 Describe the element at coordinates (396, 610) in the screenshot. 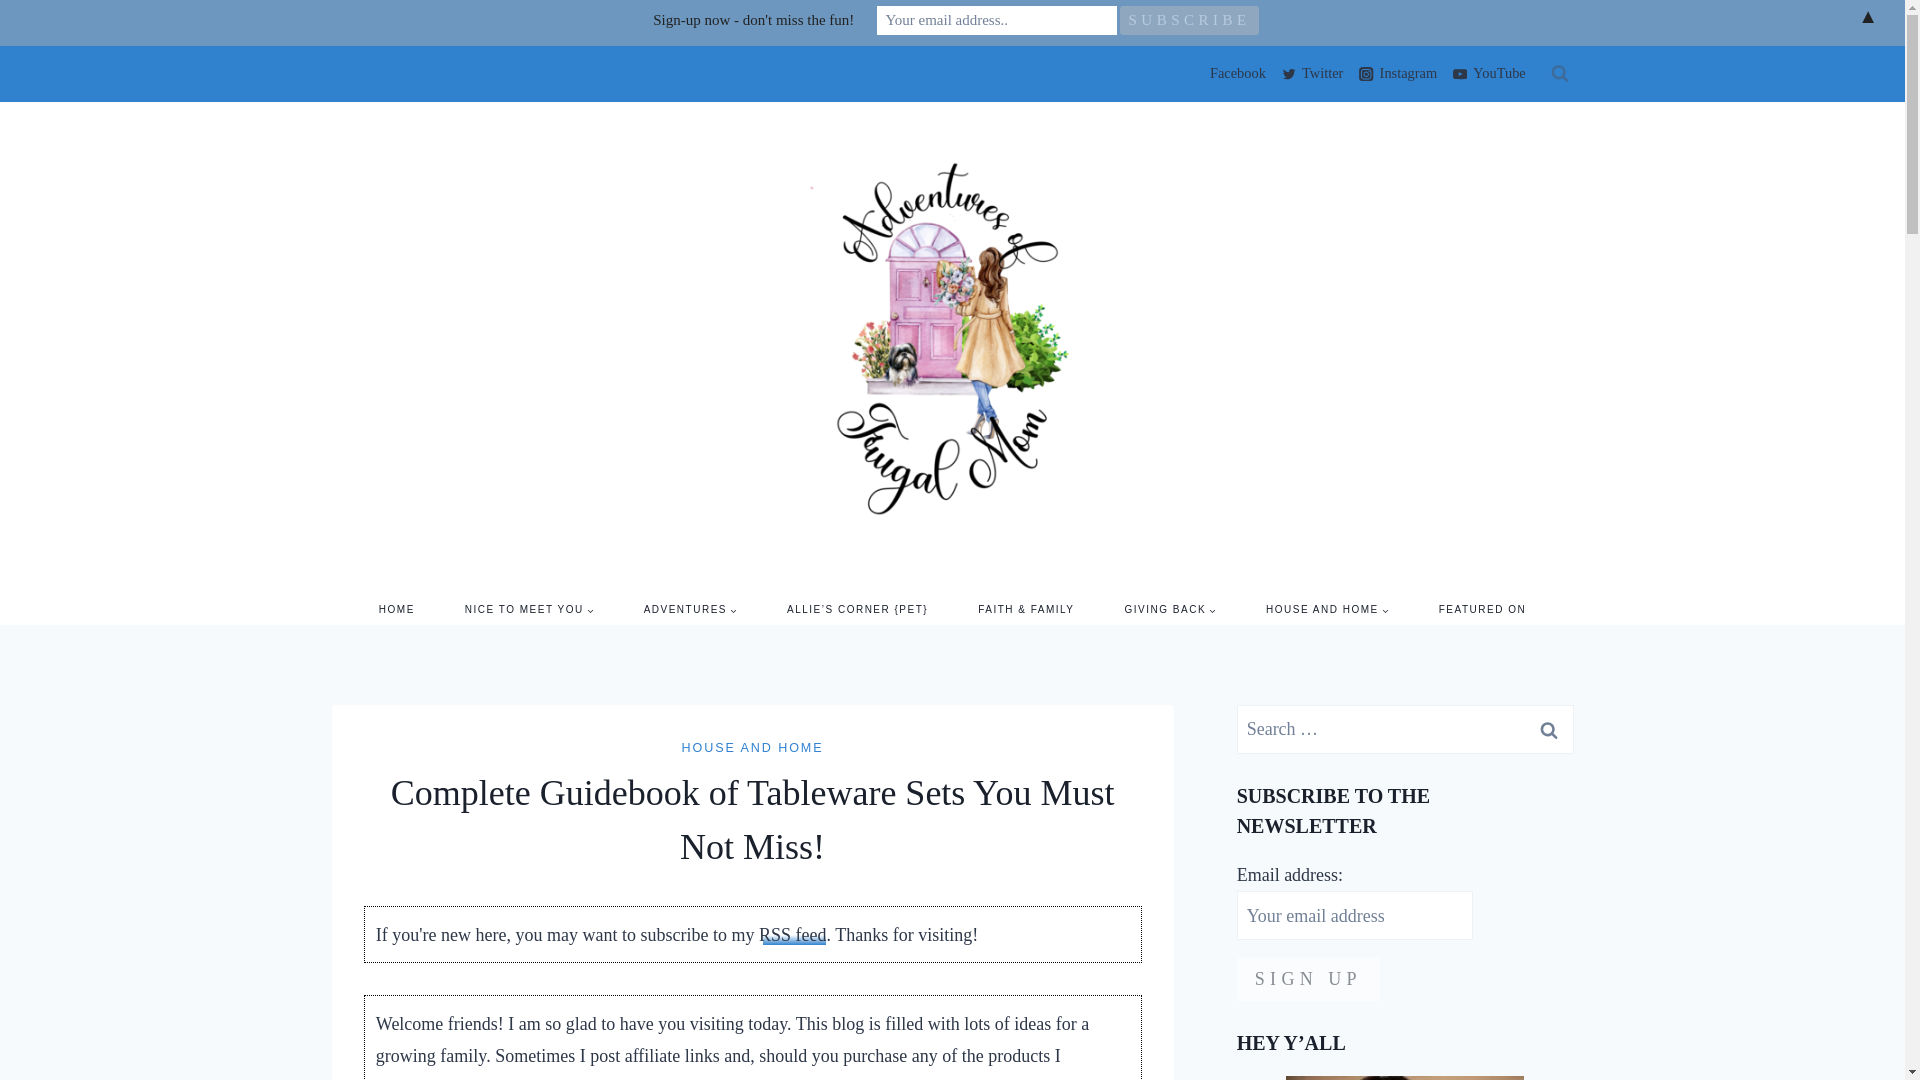

I see `HOME` at that location.